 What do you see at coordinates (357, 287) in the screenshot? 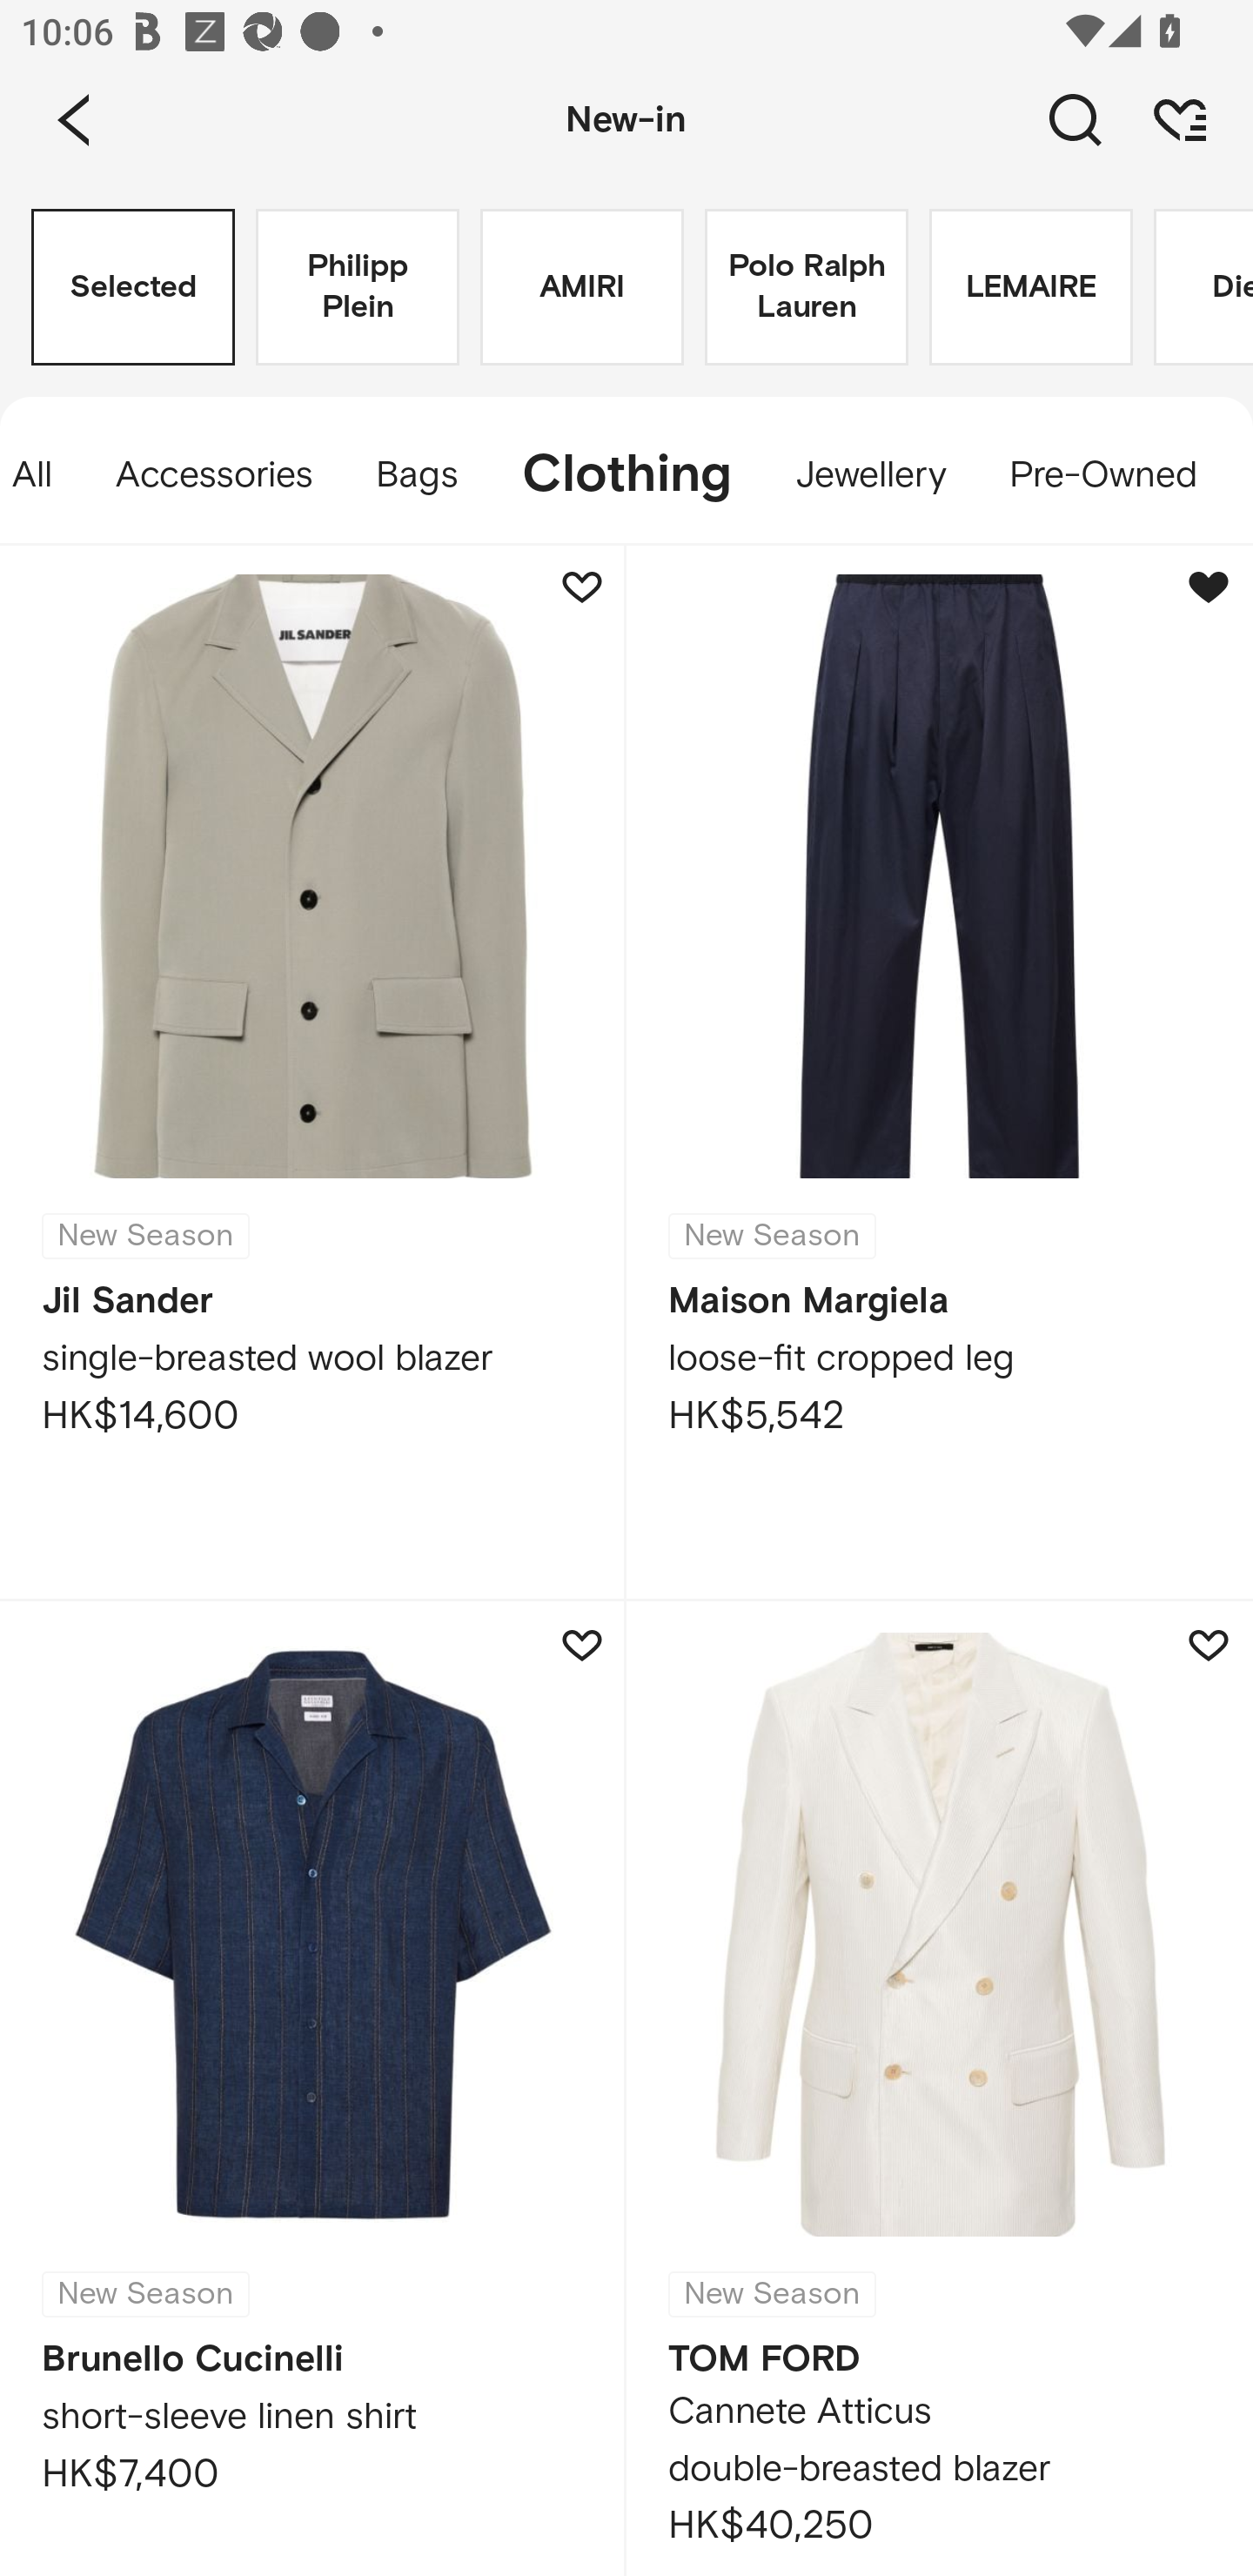
I see `Philipp Plein` at bounding box center [357, 287].